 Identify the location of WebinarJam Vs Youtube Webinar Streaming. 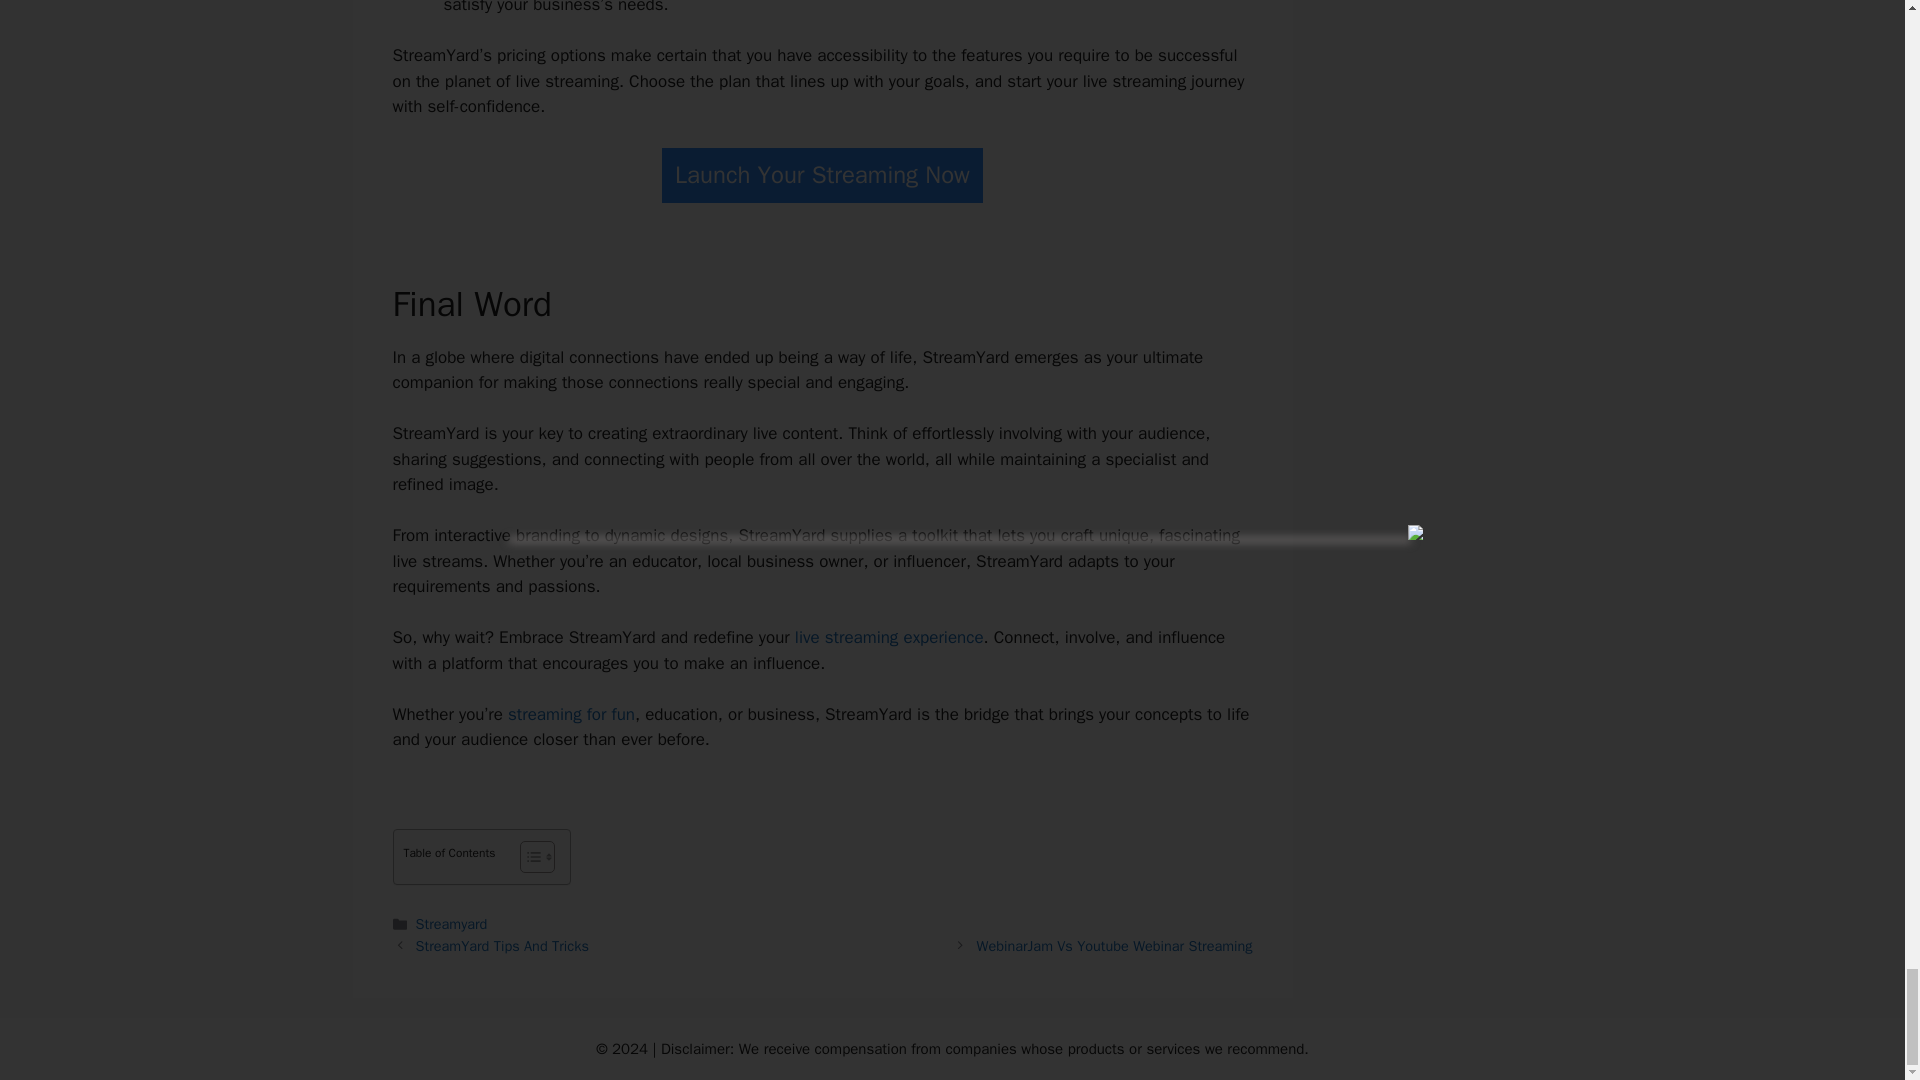
(1115, 946).